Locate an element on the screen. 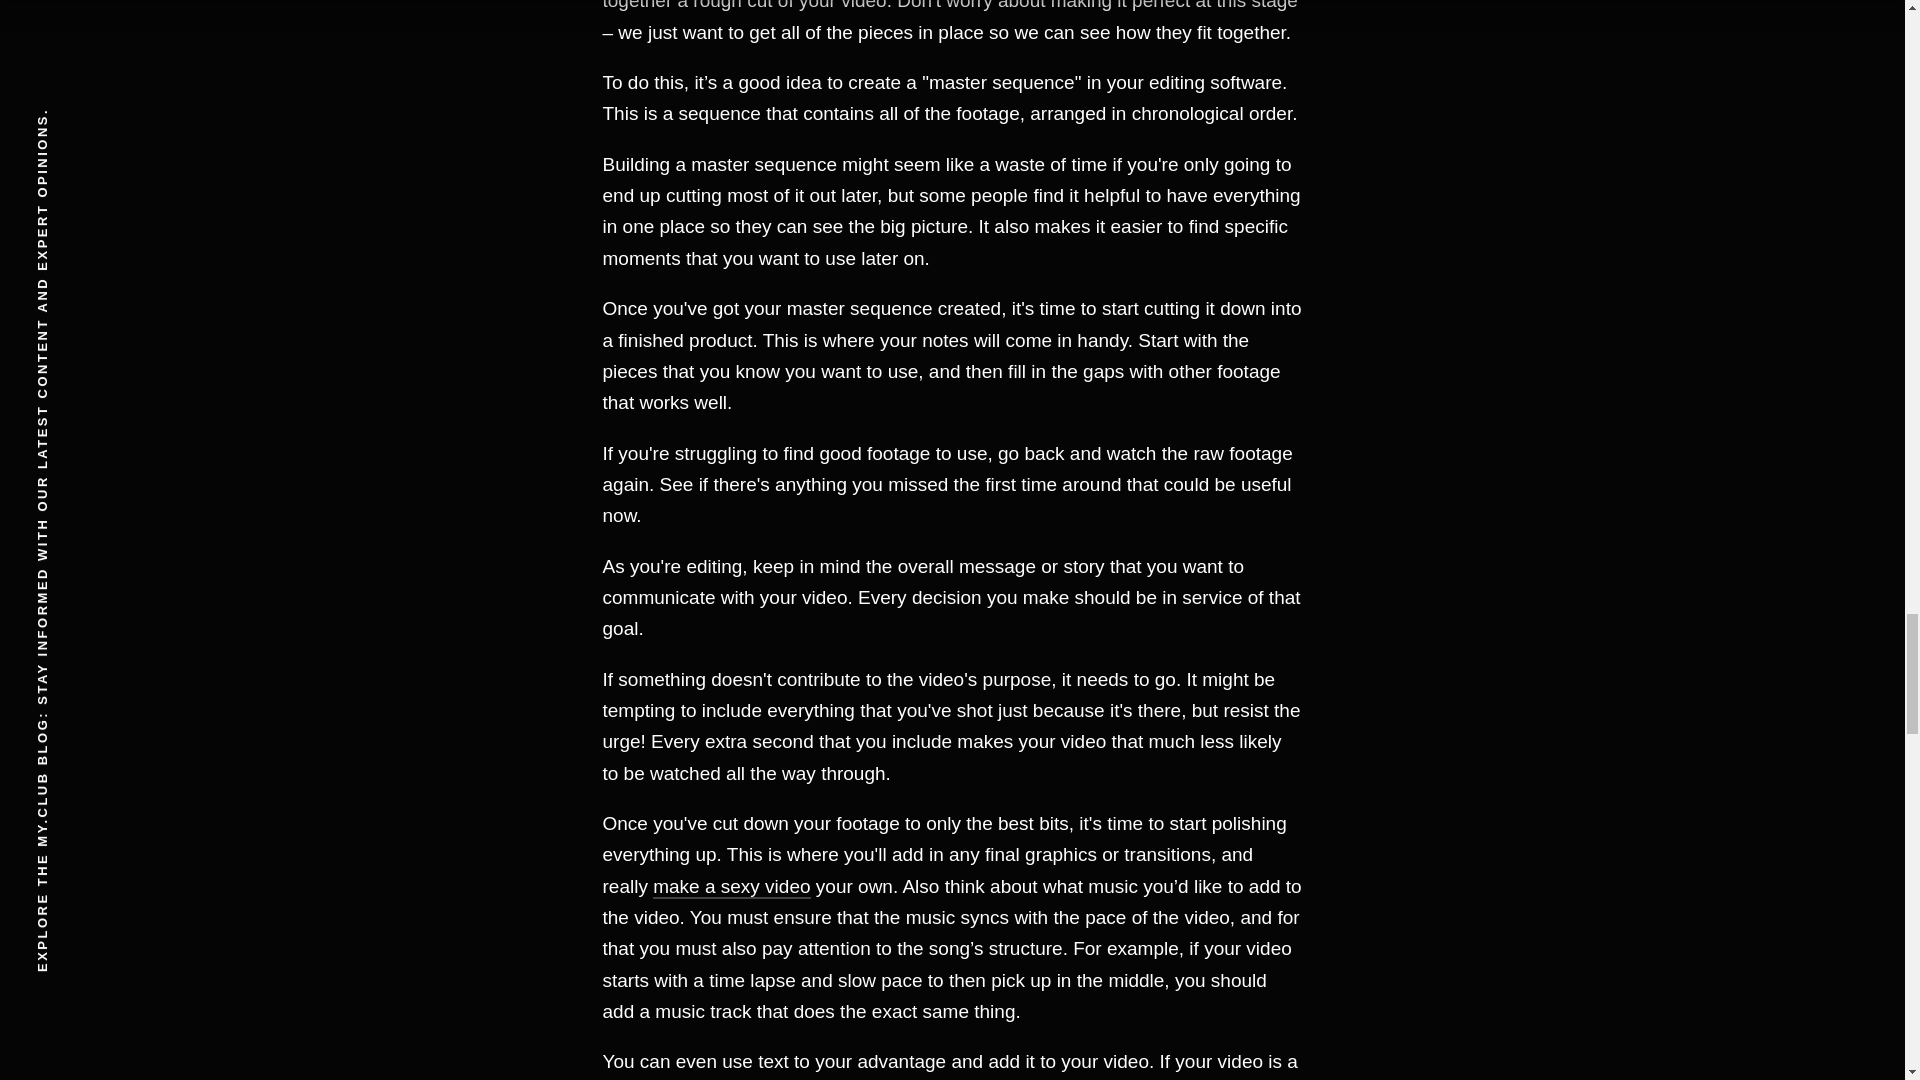 This screenshot has width=1920, height=1080. make a sexy video is located at coordinates (731, 886).